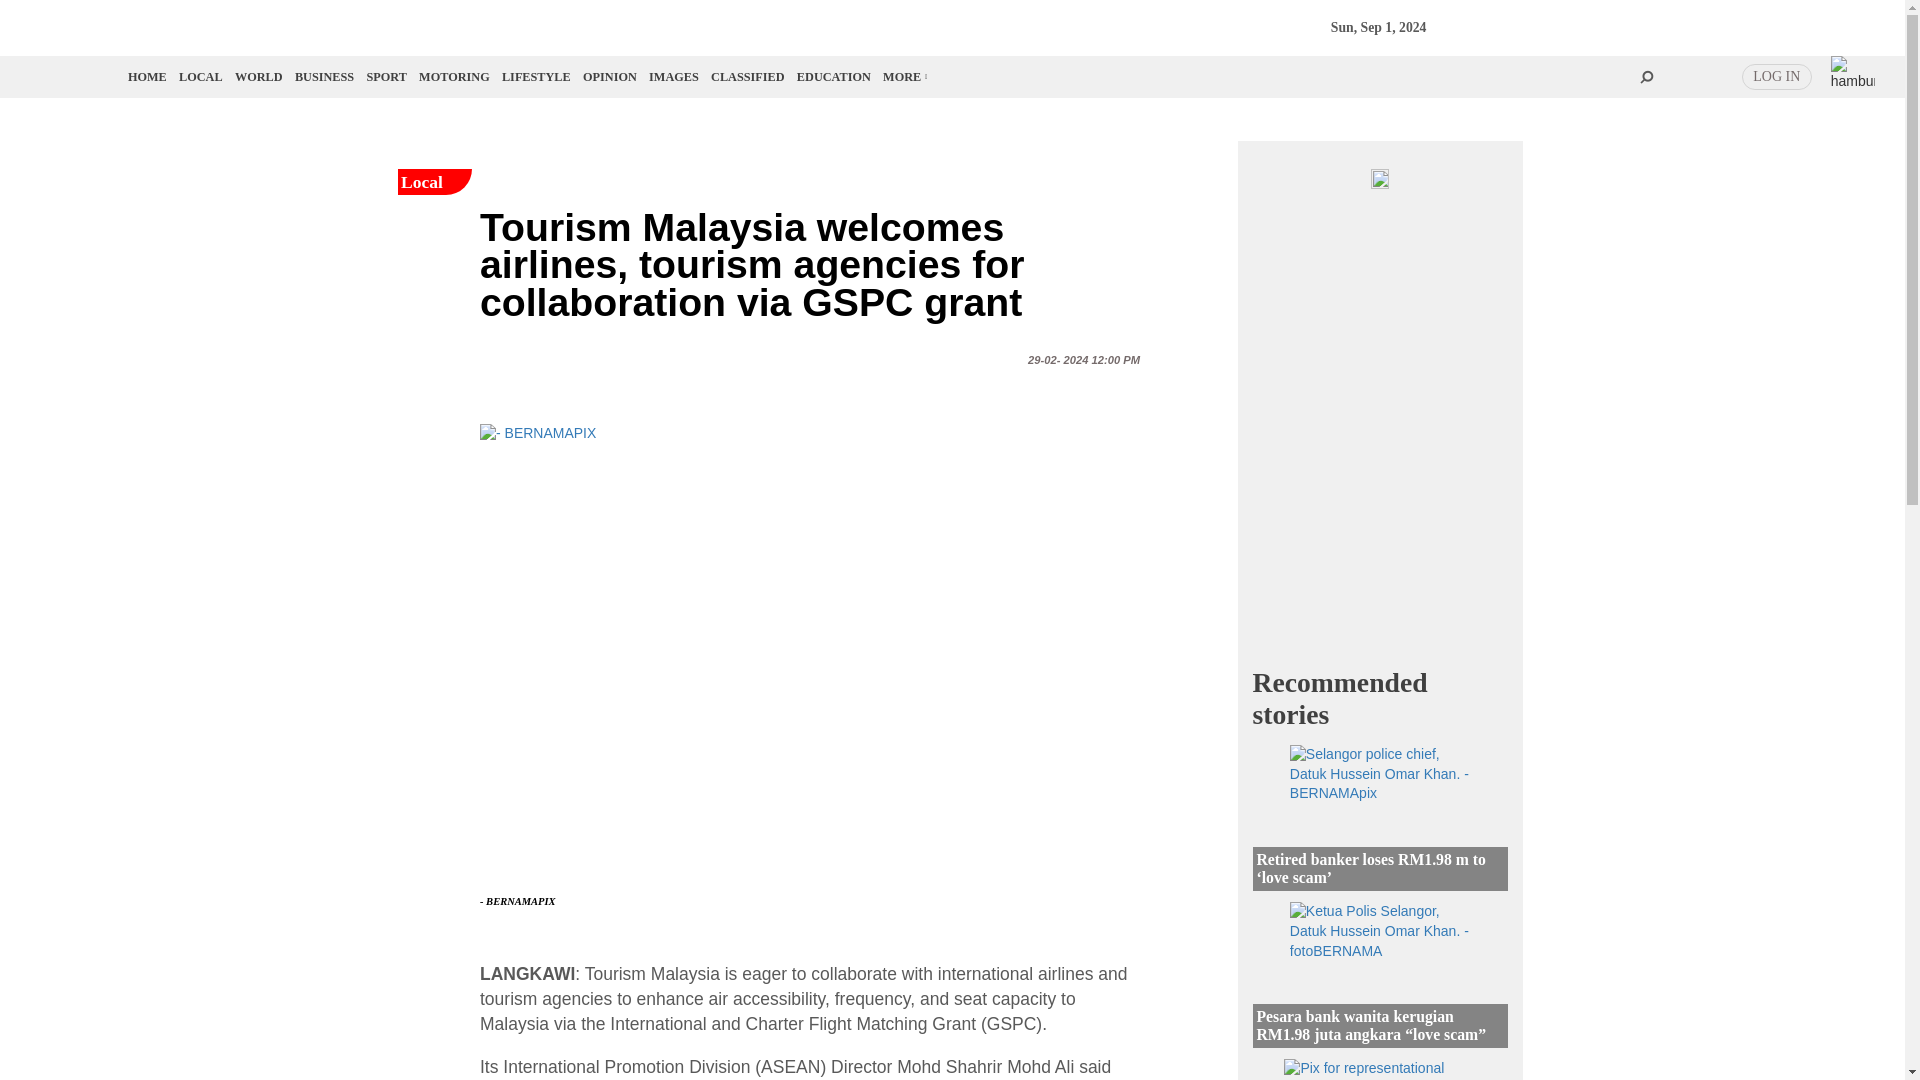  What do you see at coordinates (610, 76) in the screenshot?
I see `OPINION` at bounding box center [610, 76].